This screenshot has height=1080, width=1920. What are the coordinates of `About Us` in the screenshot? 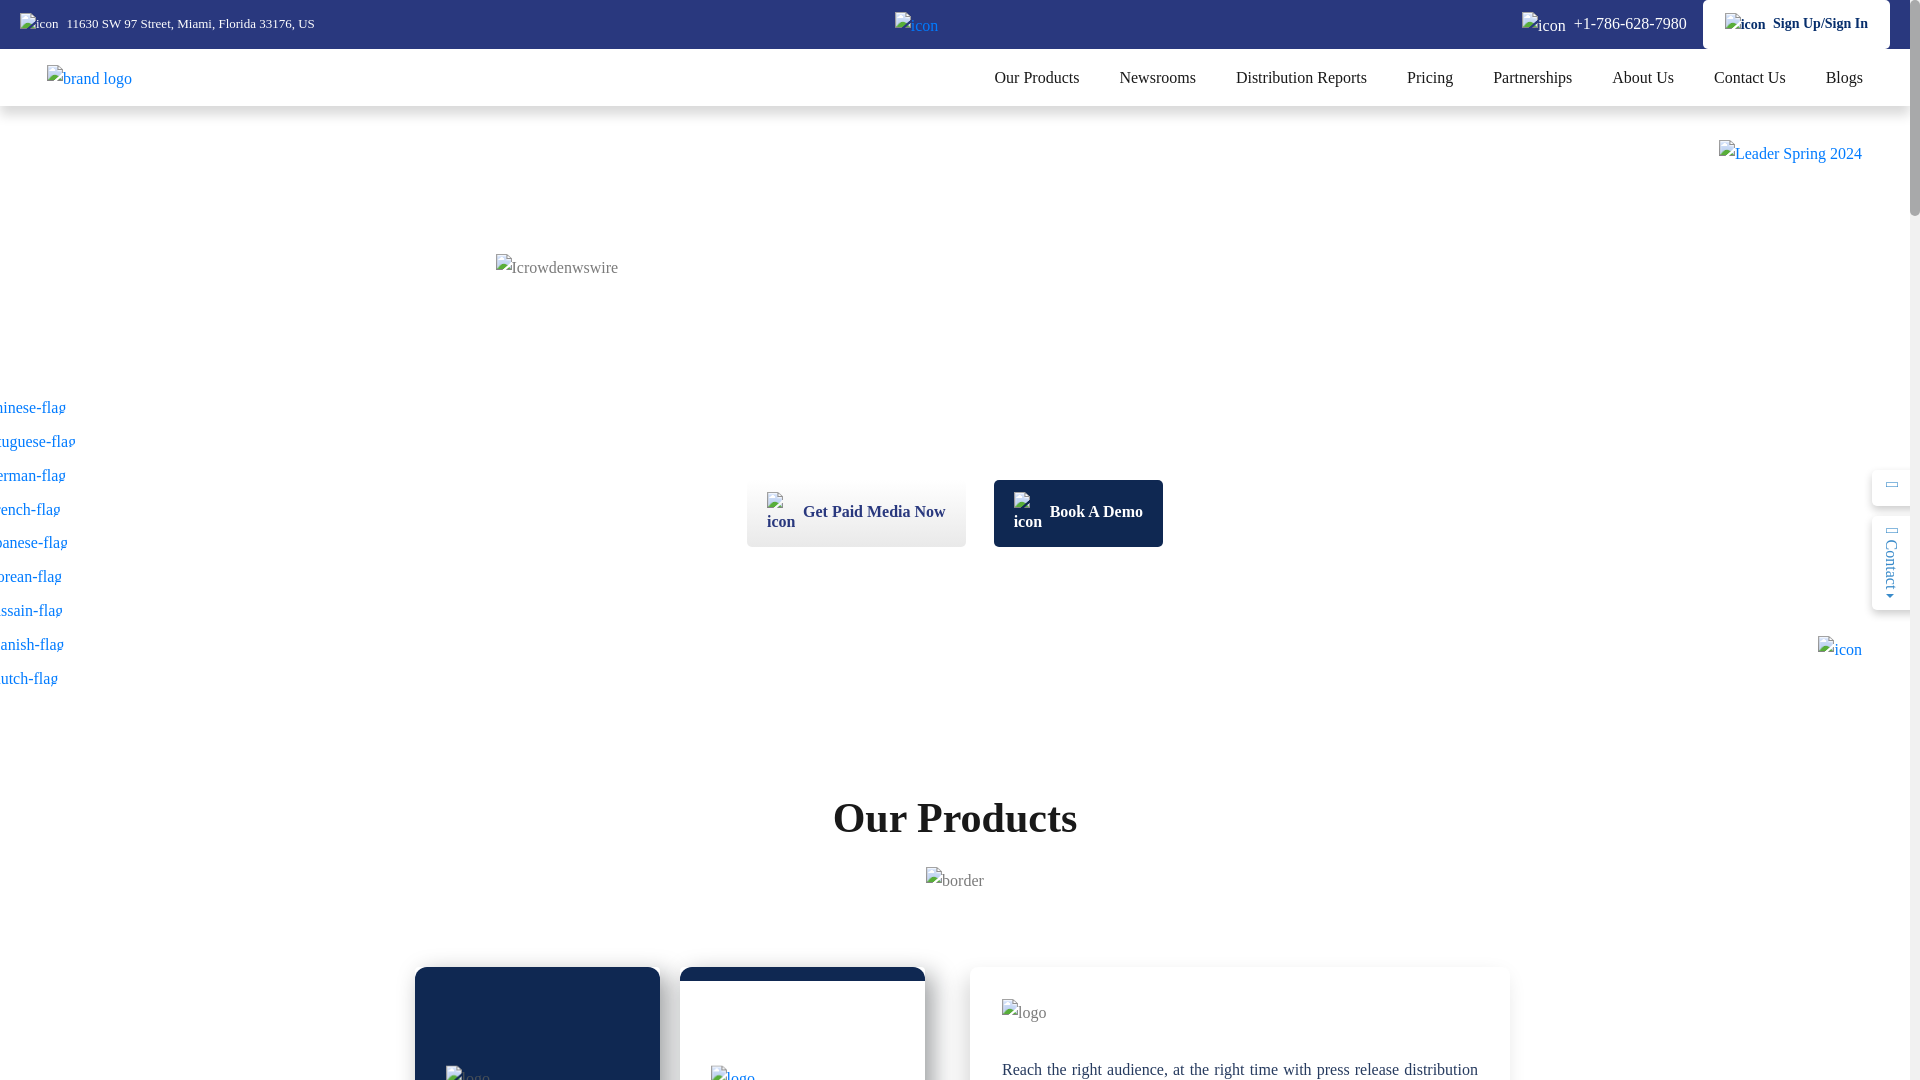 It's located at (1642, 78).